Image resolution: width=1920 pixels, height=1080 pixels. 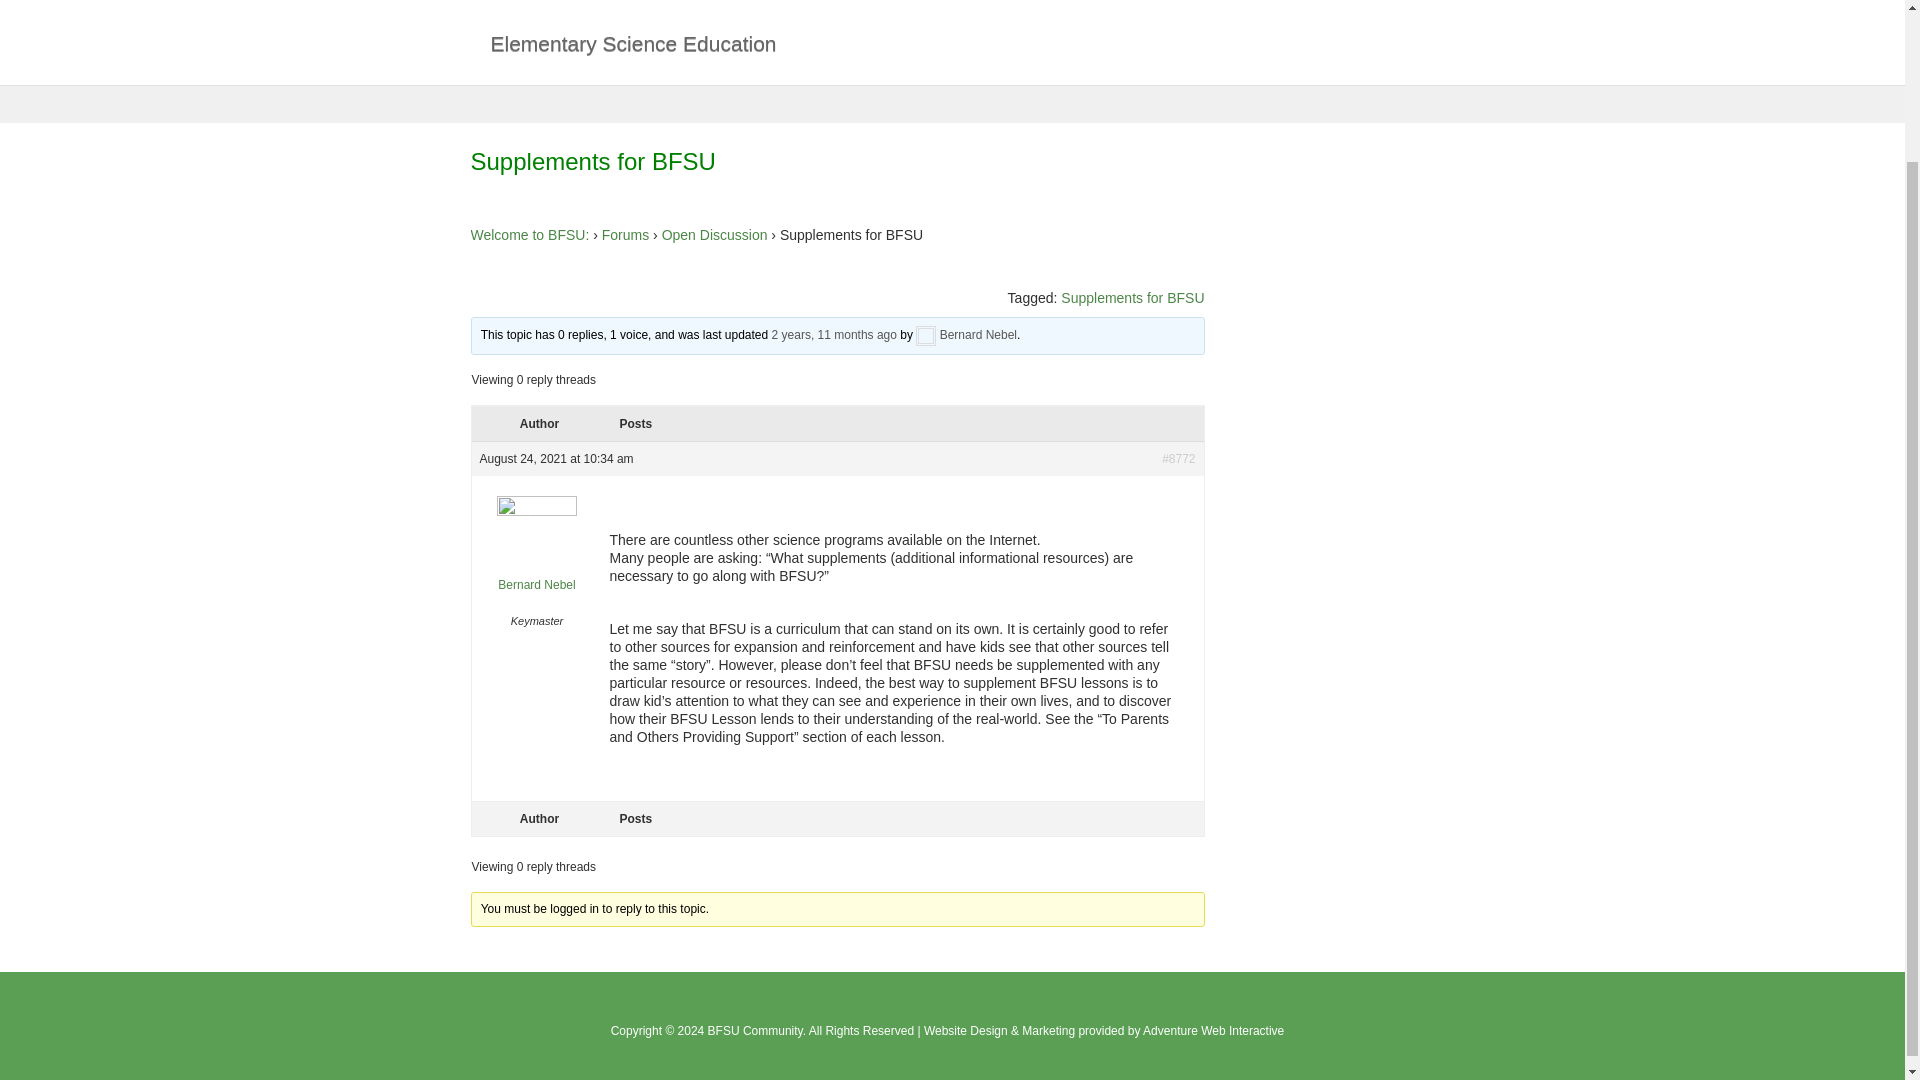 What do you see at coordinates (715, 234) in the screenshot?
I see `Open Discussion` at bounding box center [715, 234].